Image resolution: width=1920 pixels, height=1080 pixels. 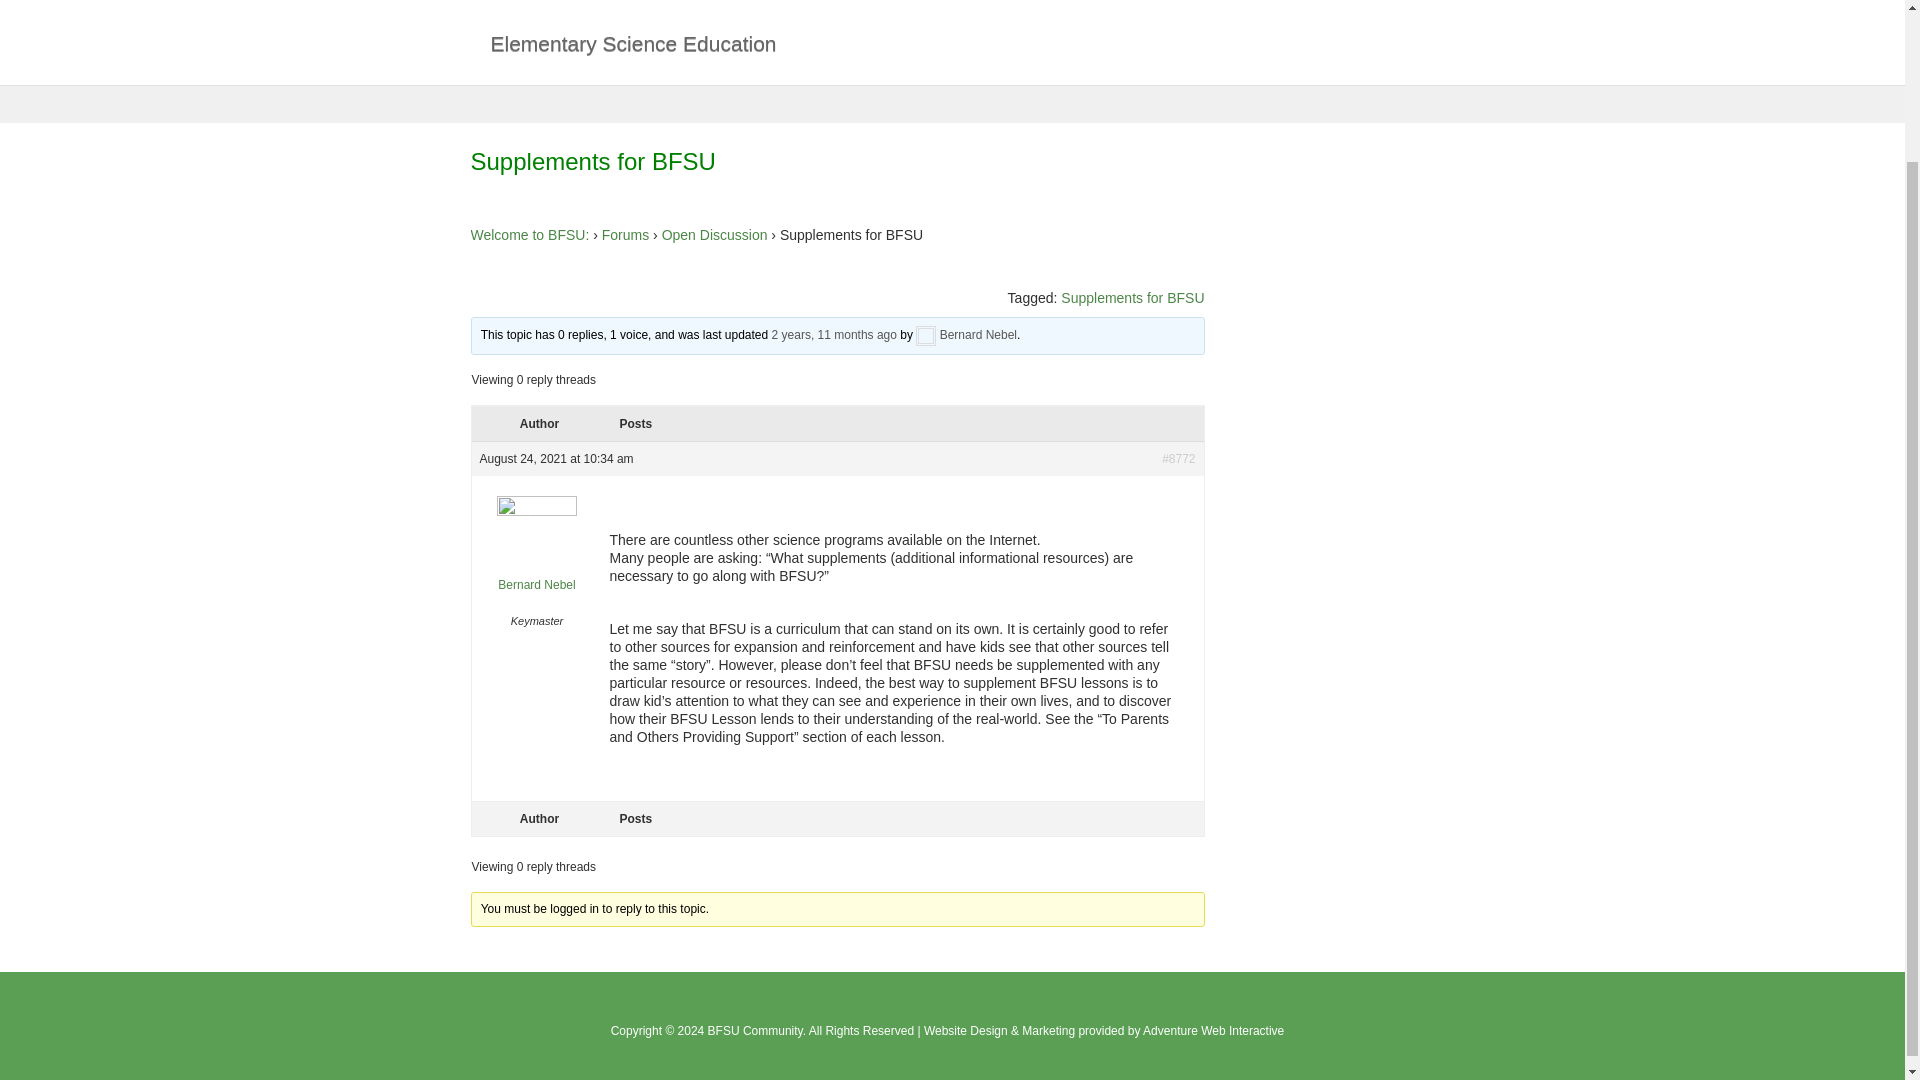 What do you see at coordinates (715, 234) in the screenshot?
I see `Open Discussion` at bounding box center [715, 234].